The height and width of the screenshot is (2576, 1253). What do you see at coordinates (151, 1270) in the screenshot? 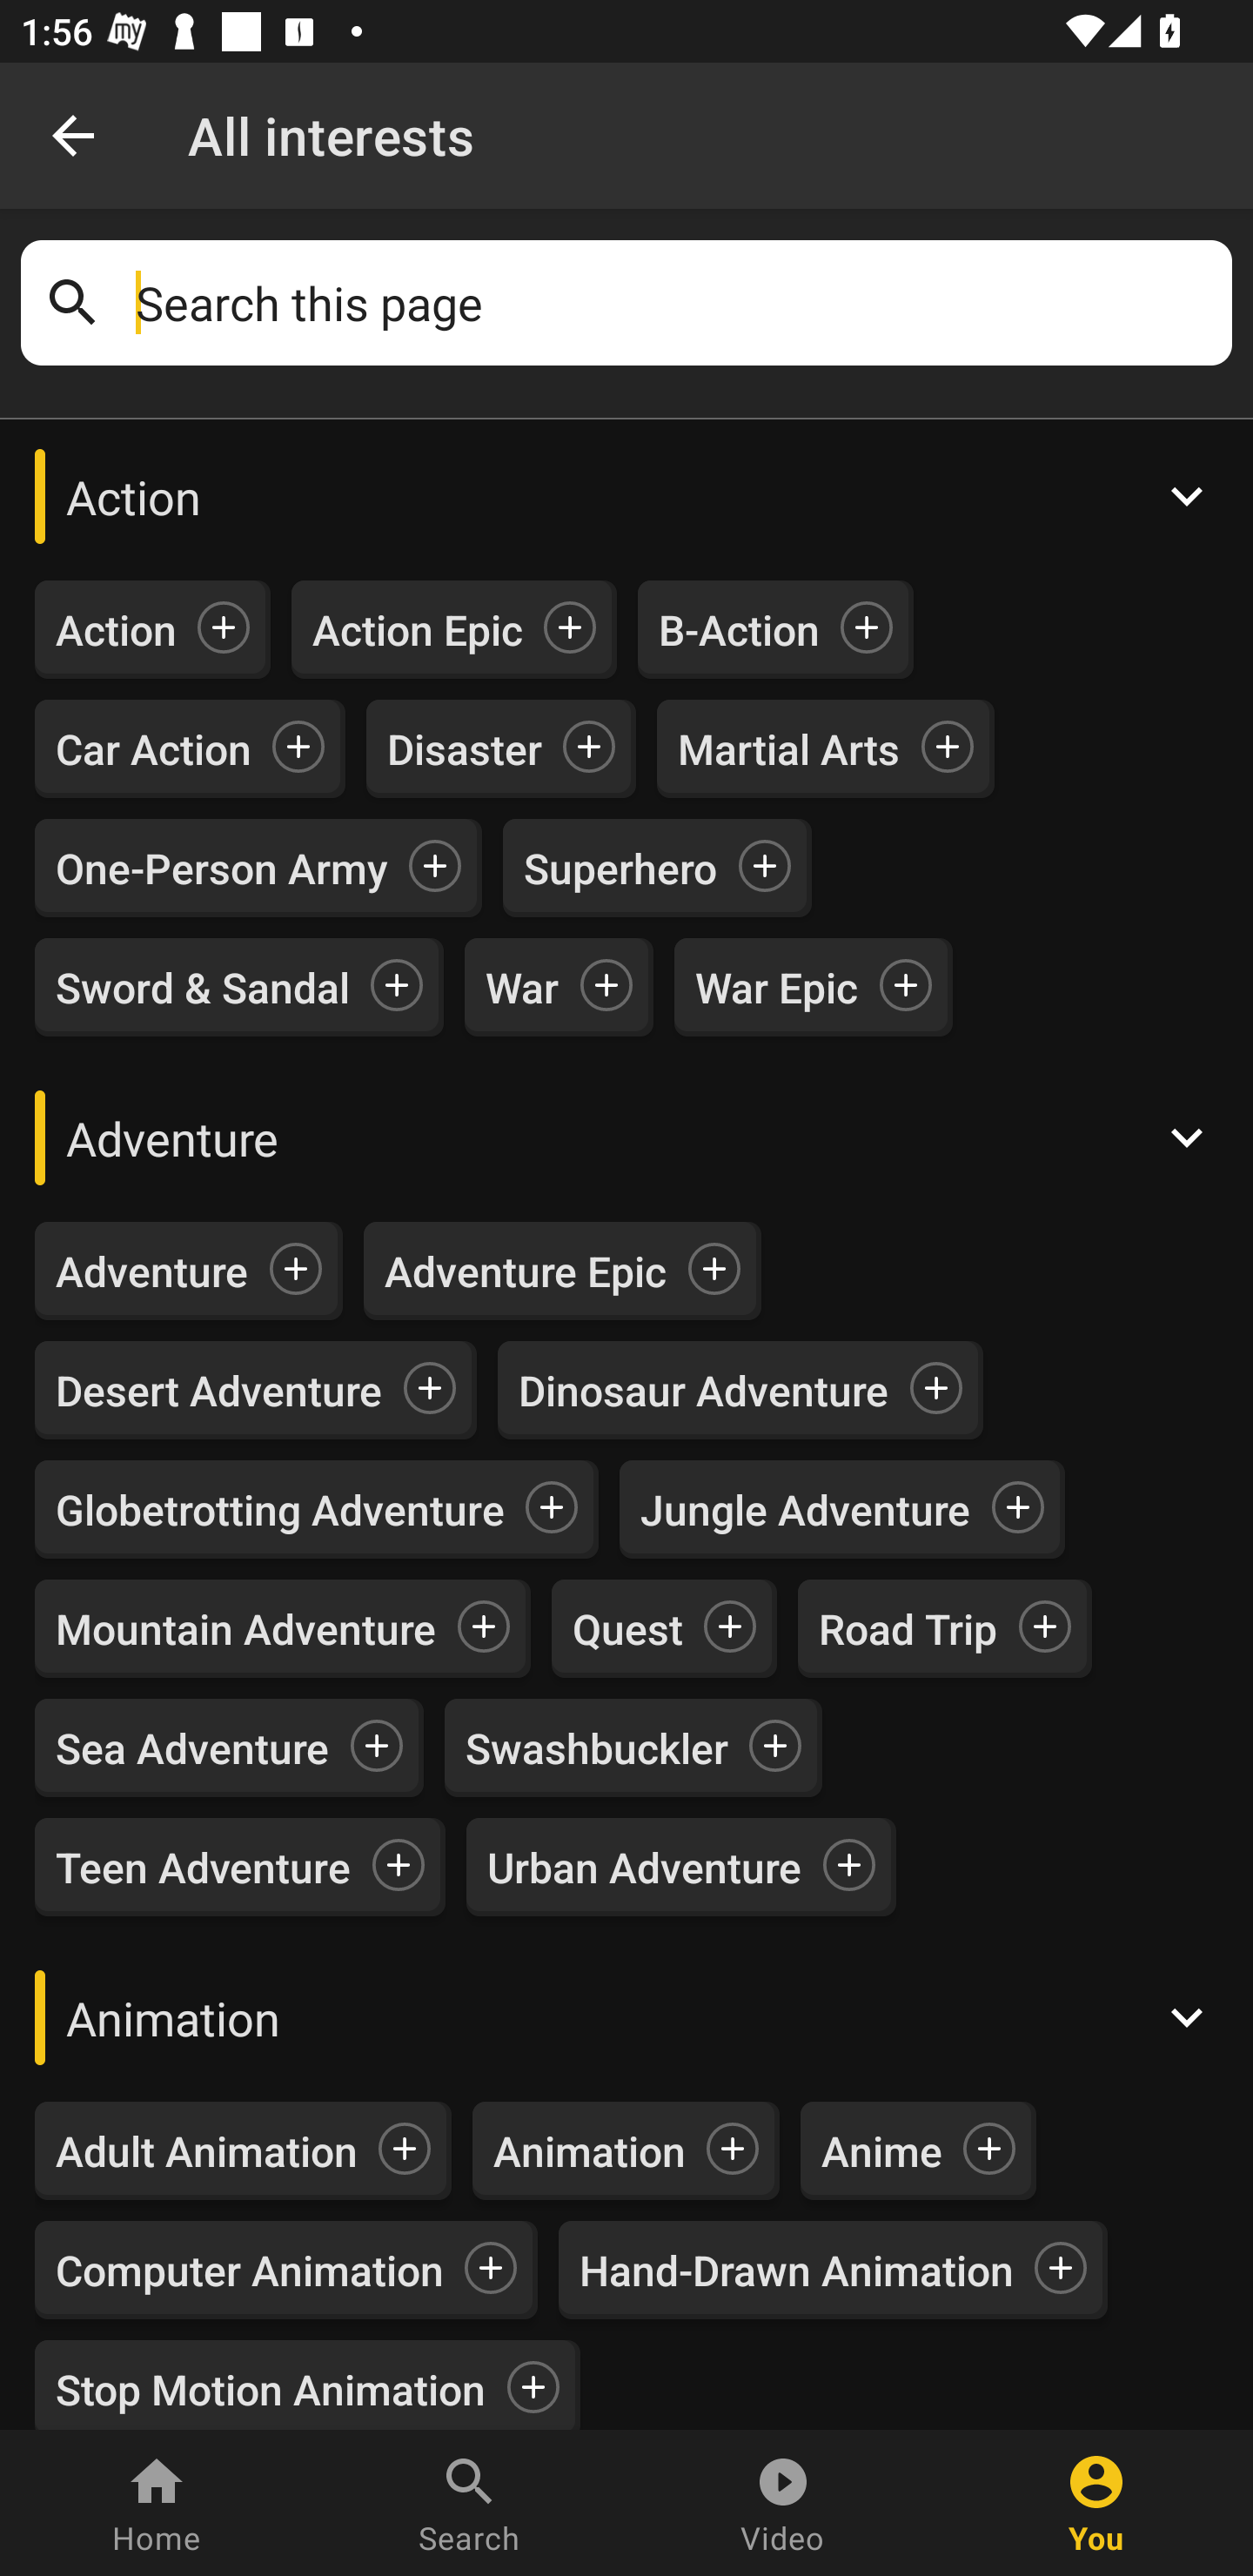
I see `Adventure` at bounding box center [151, 1270].